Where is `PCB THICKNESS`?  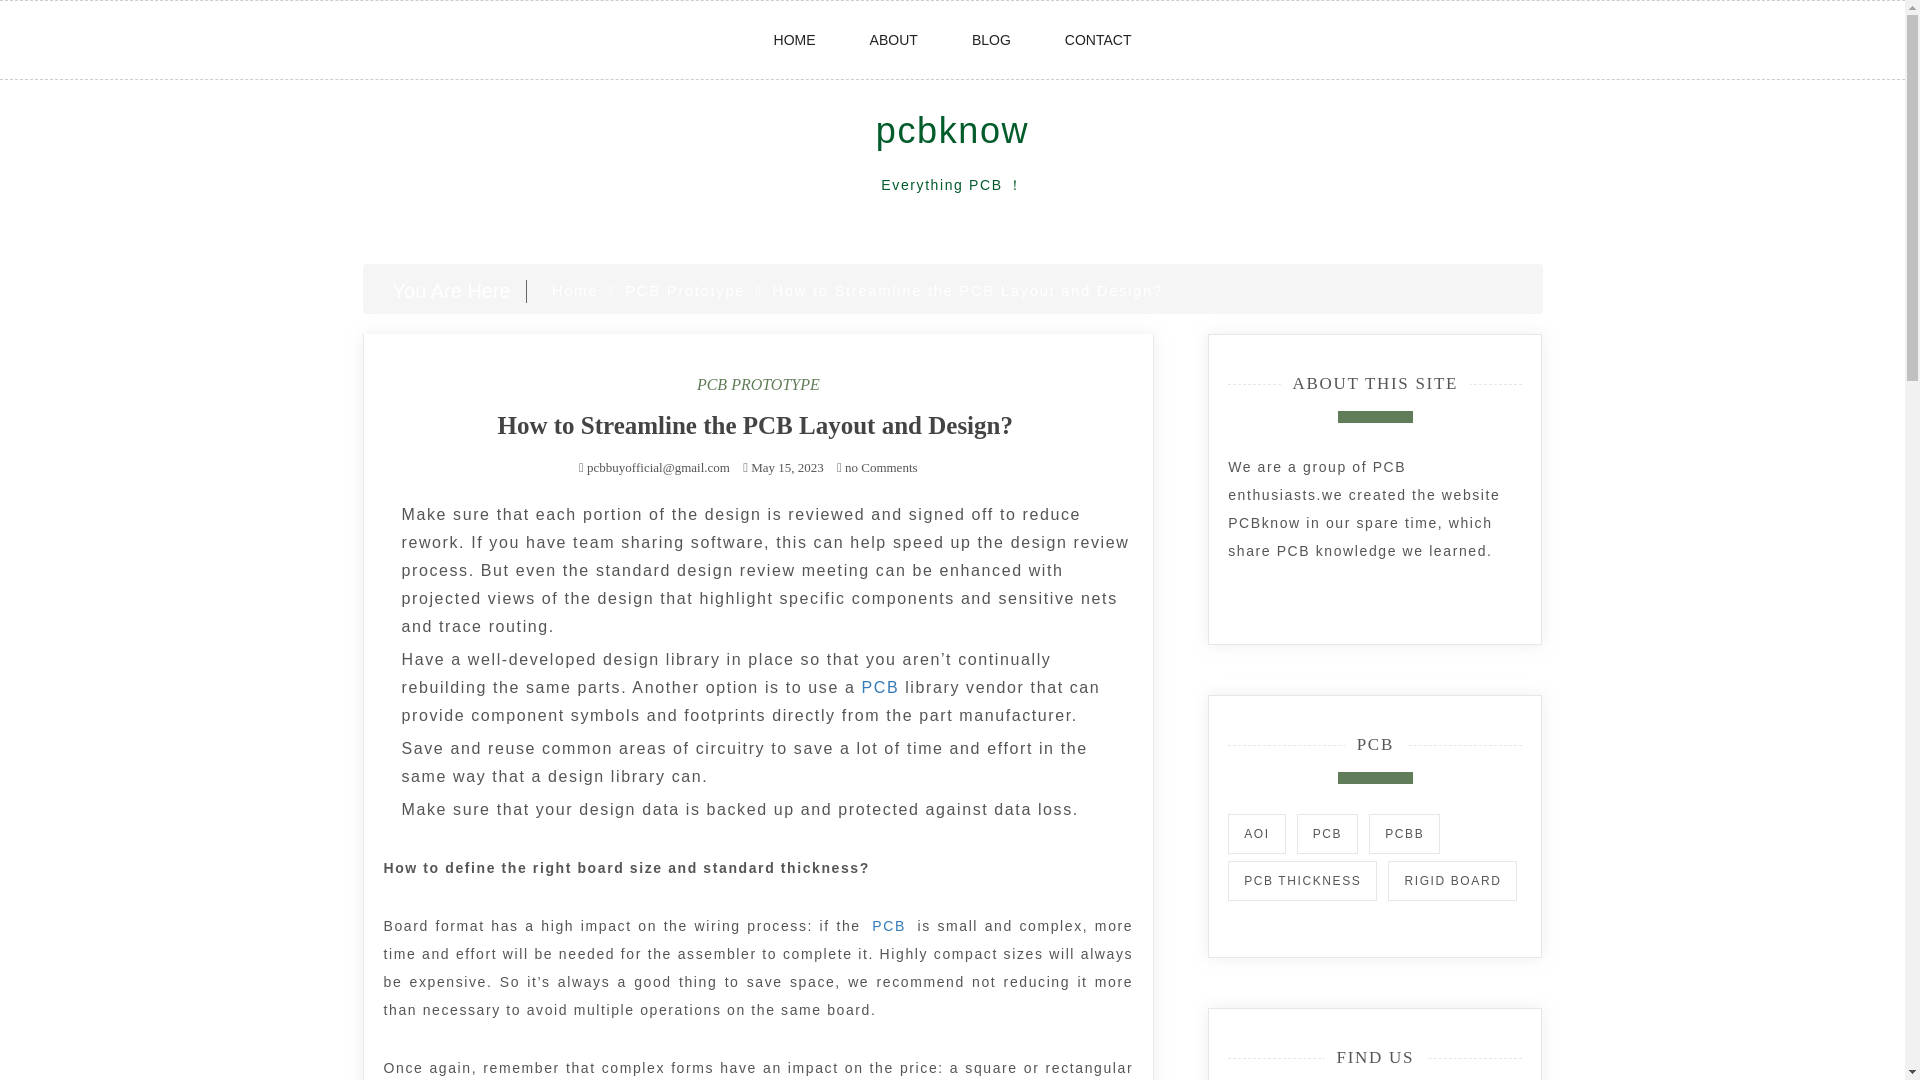
PCB THICKNESS is located at coordinates (1302, 880).